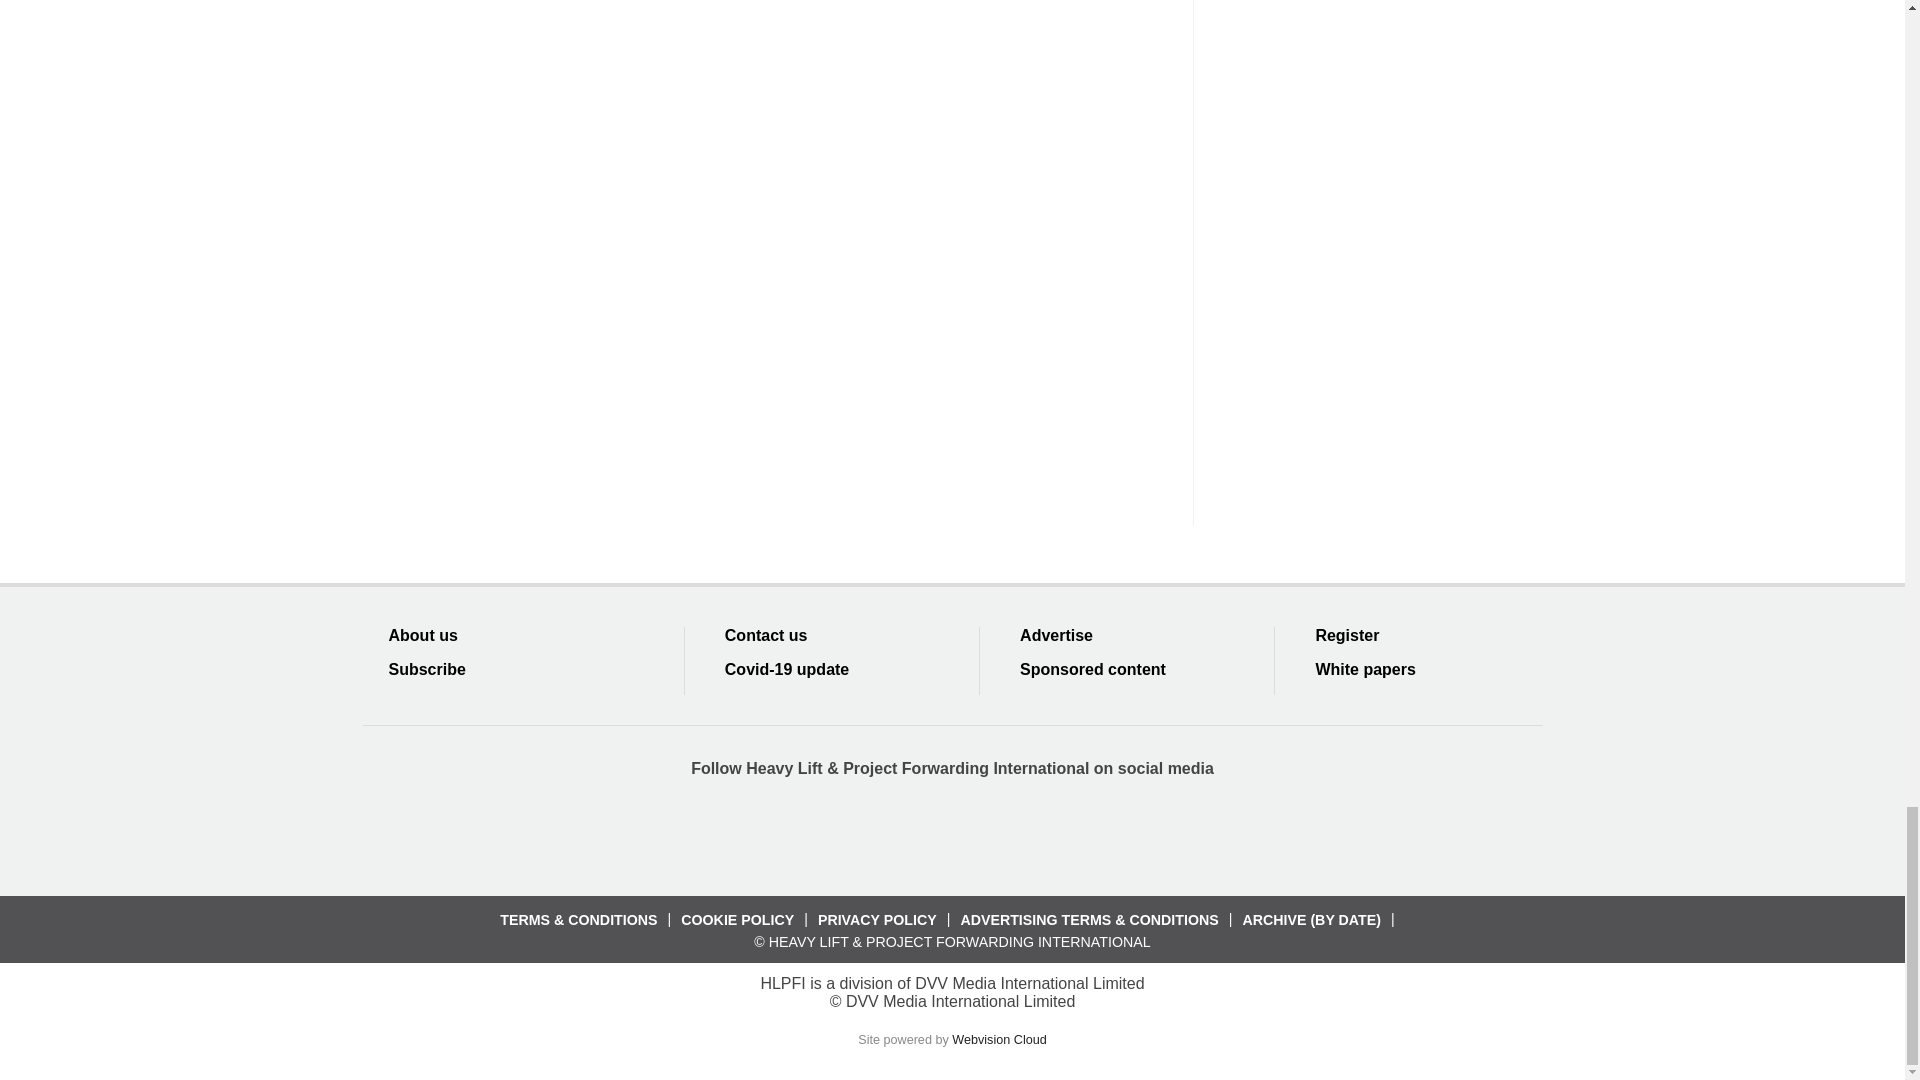  I want to click on Connect with us on Facebook, so click(807, 834).